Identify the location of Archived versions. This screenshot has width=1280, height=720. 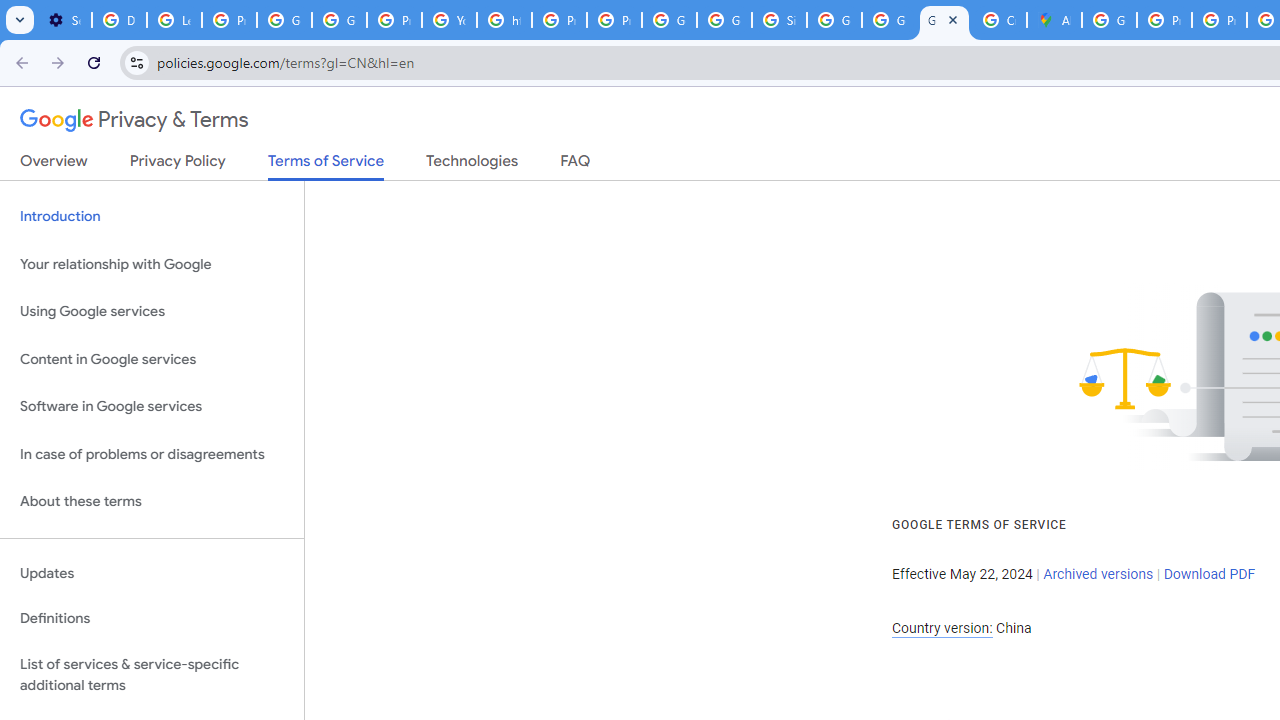
(1098, 574).